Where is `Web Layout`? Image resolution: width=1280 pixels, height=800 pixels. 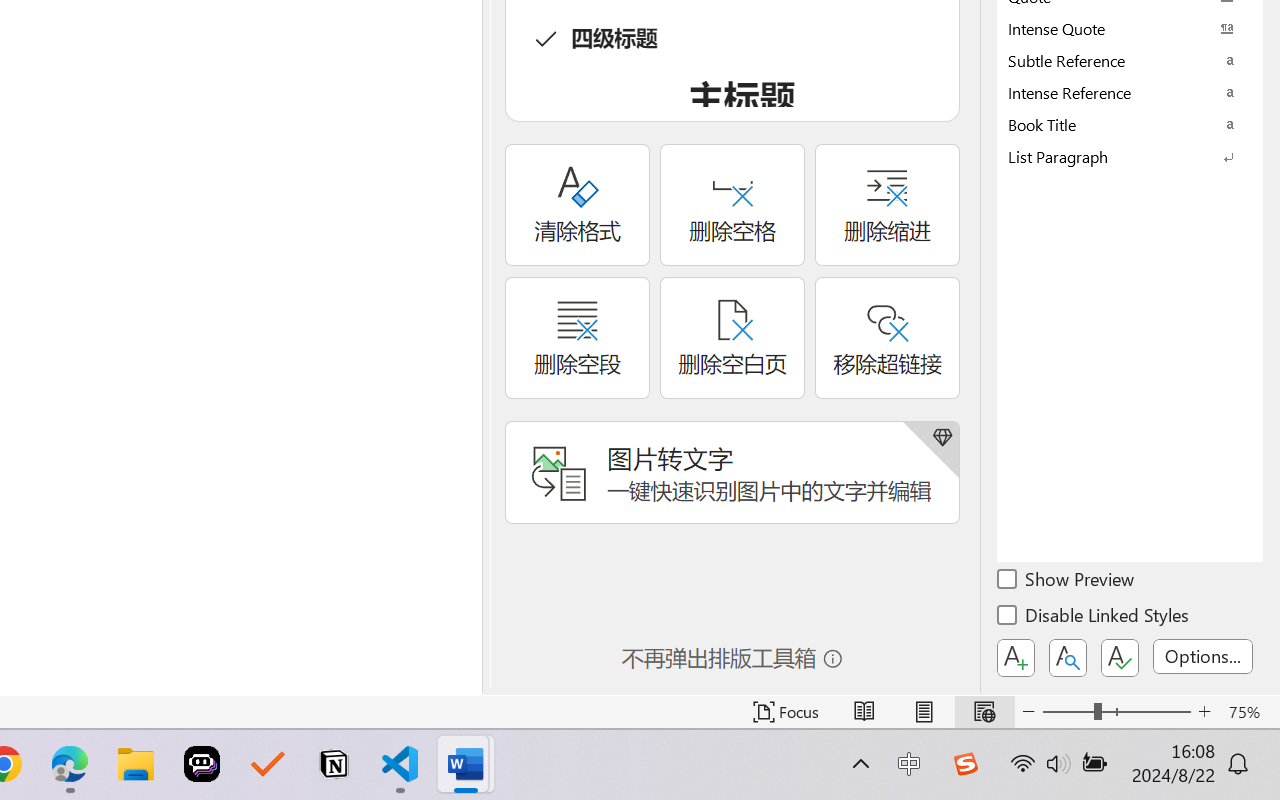 Web Layout is located at coordinates (984, 712).